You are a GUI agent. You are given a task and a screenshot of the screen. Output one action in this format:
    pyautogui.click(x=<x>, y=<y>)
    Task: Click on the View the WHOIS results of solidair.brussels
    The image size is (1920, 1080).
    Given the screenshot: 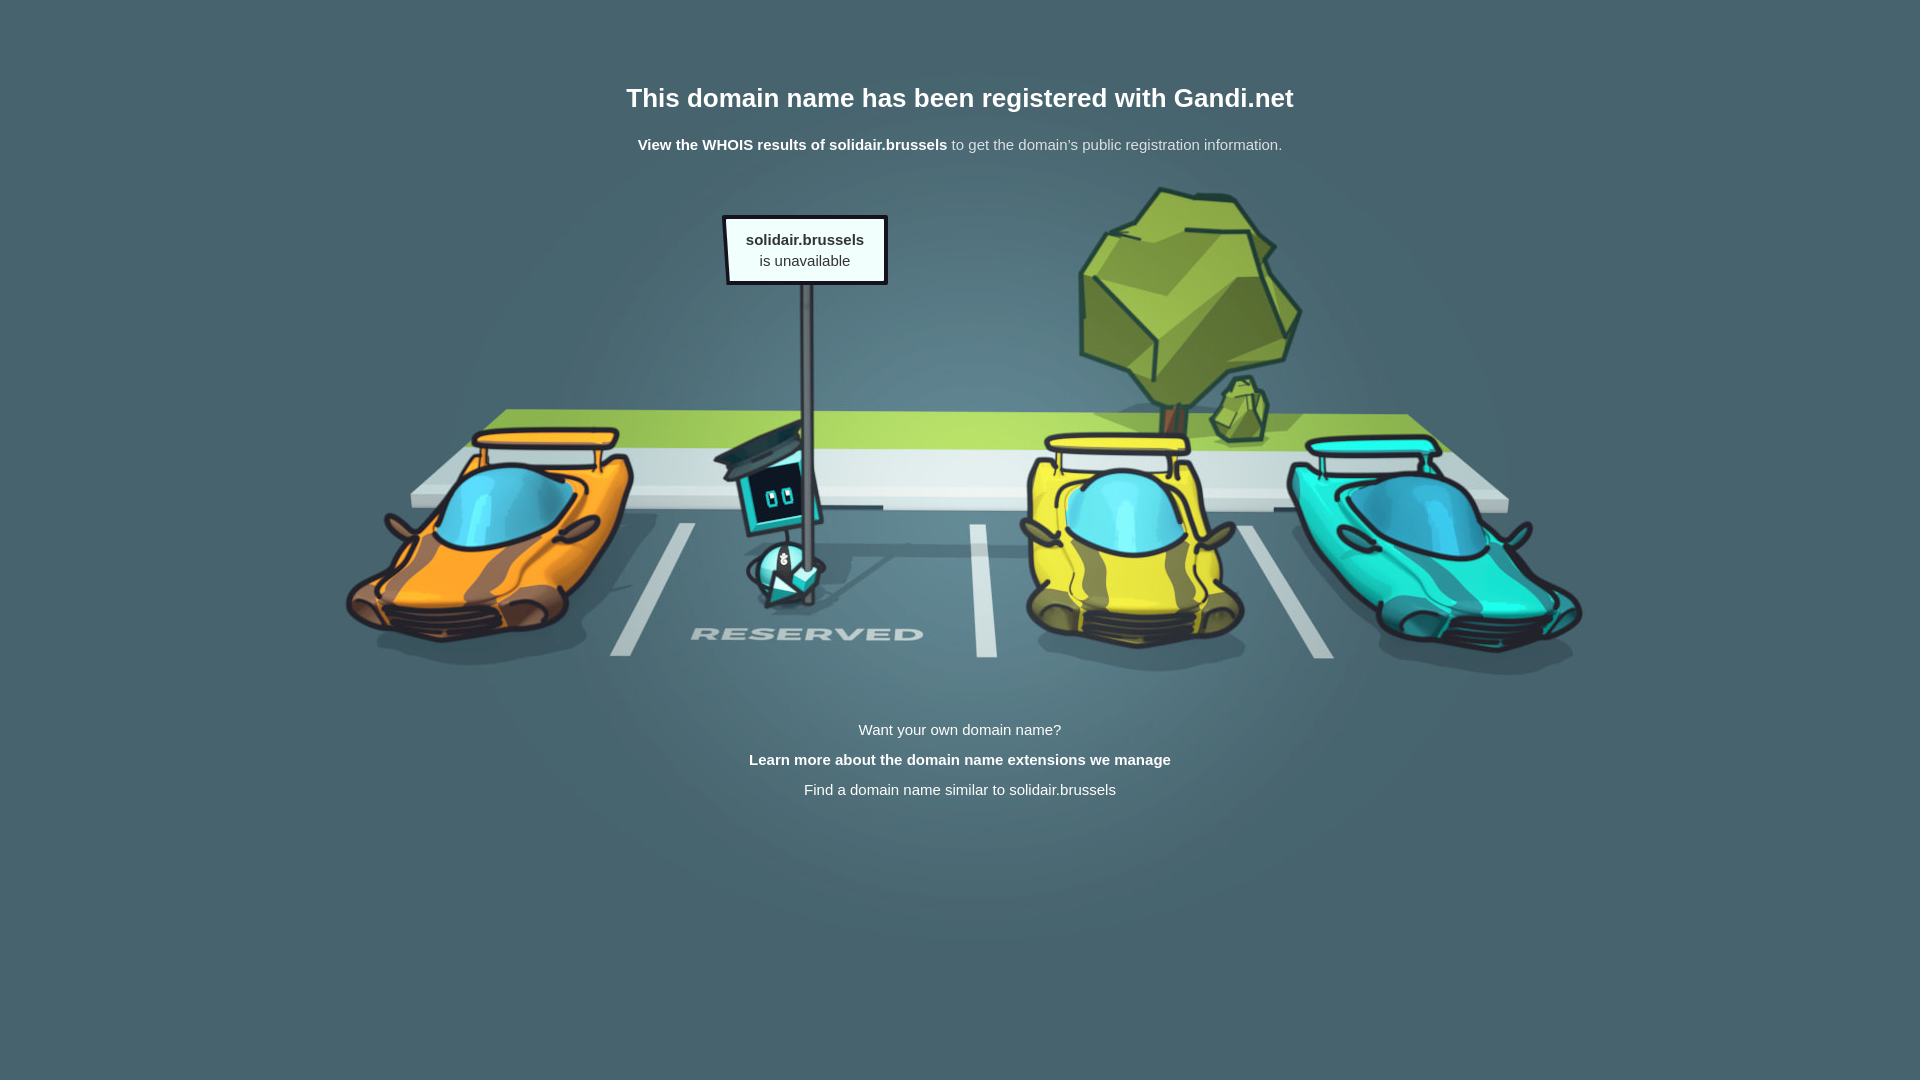 What is the action you would take?
    pyautogui.click(x=793, y=144)
    